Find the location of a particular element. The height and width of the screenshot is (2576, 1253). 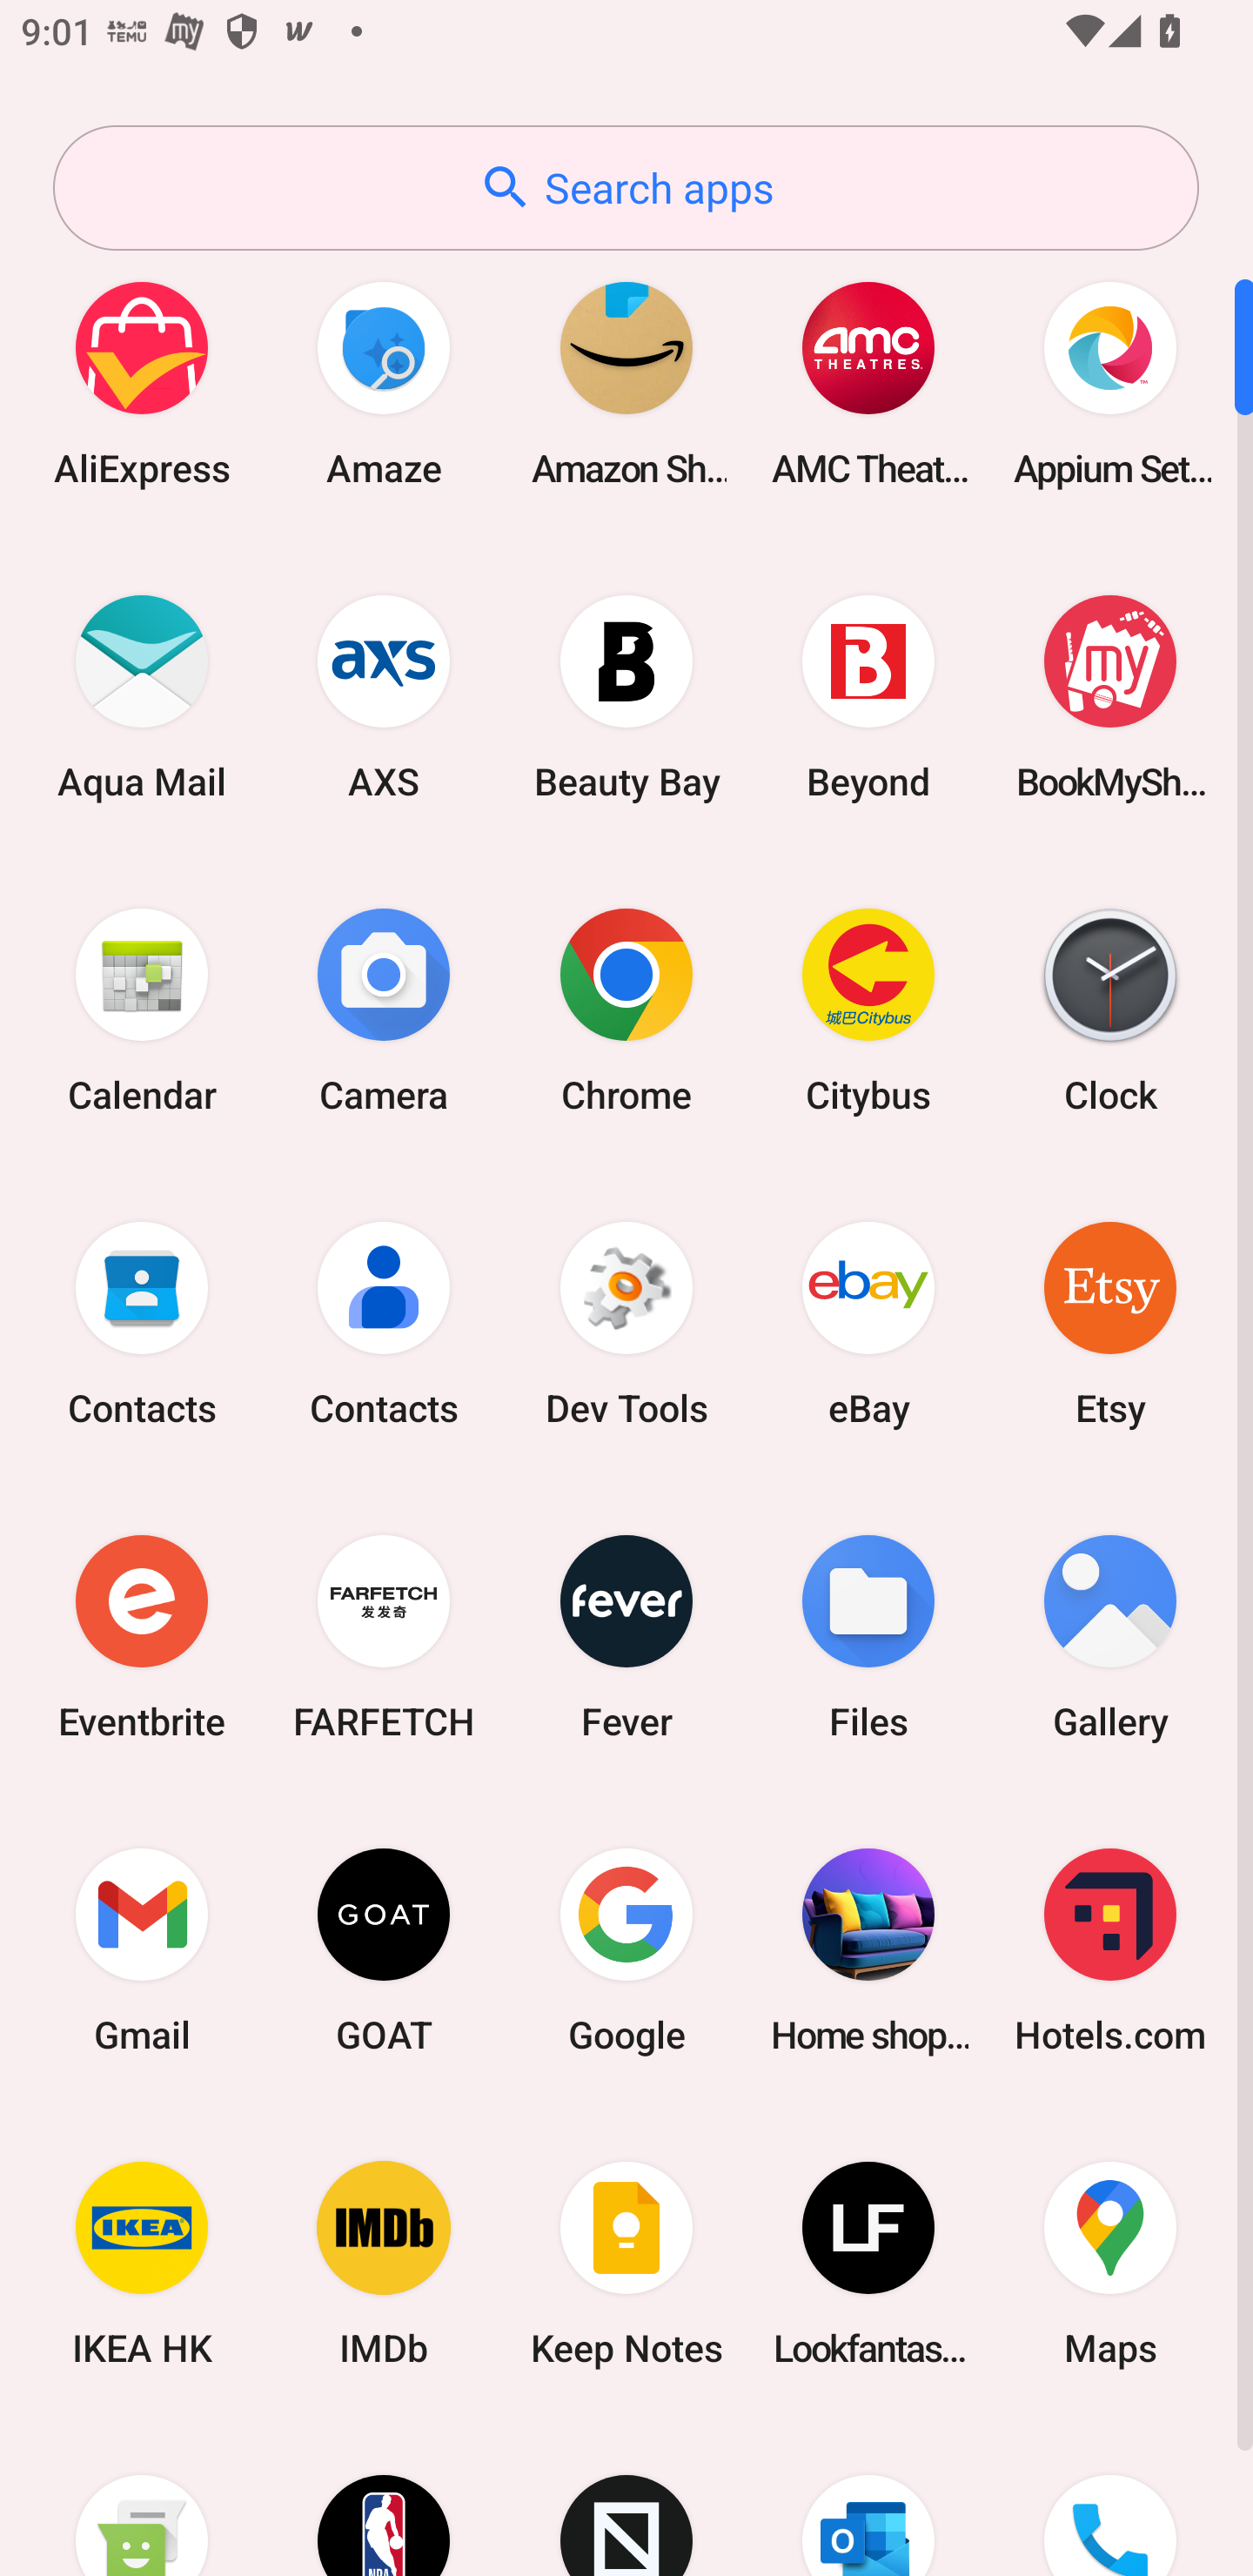

Home shopping is located at coordinates (868, 1949).